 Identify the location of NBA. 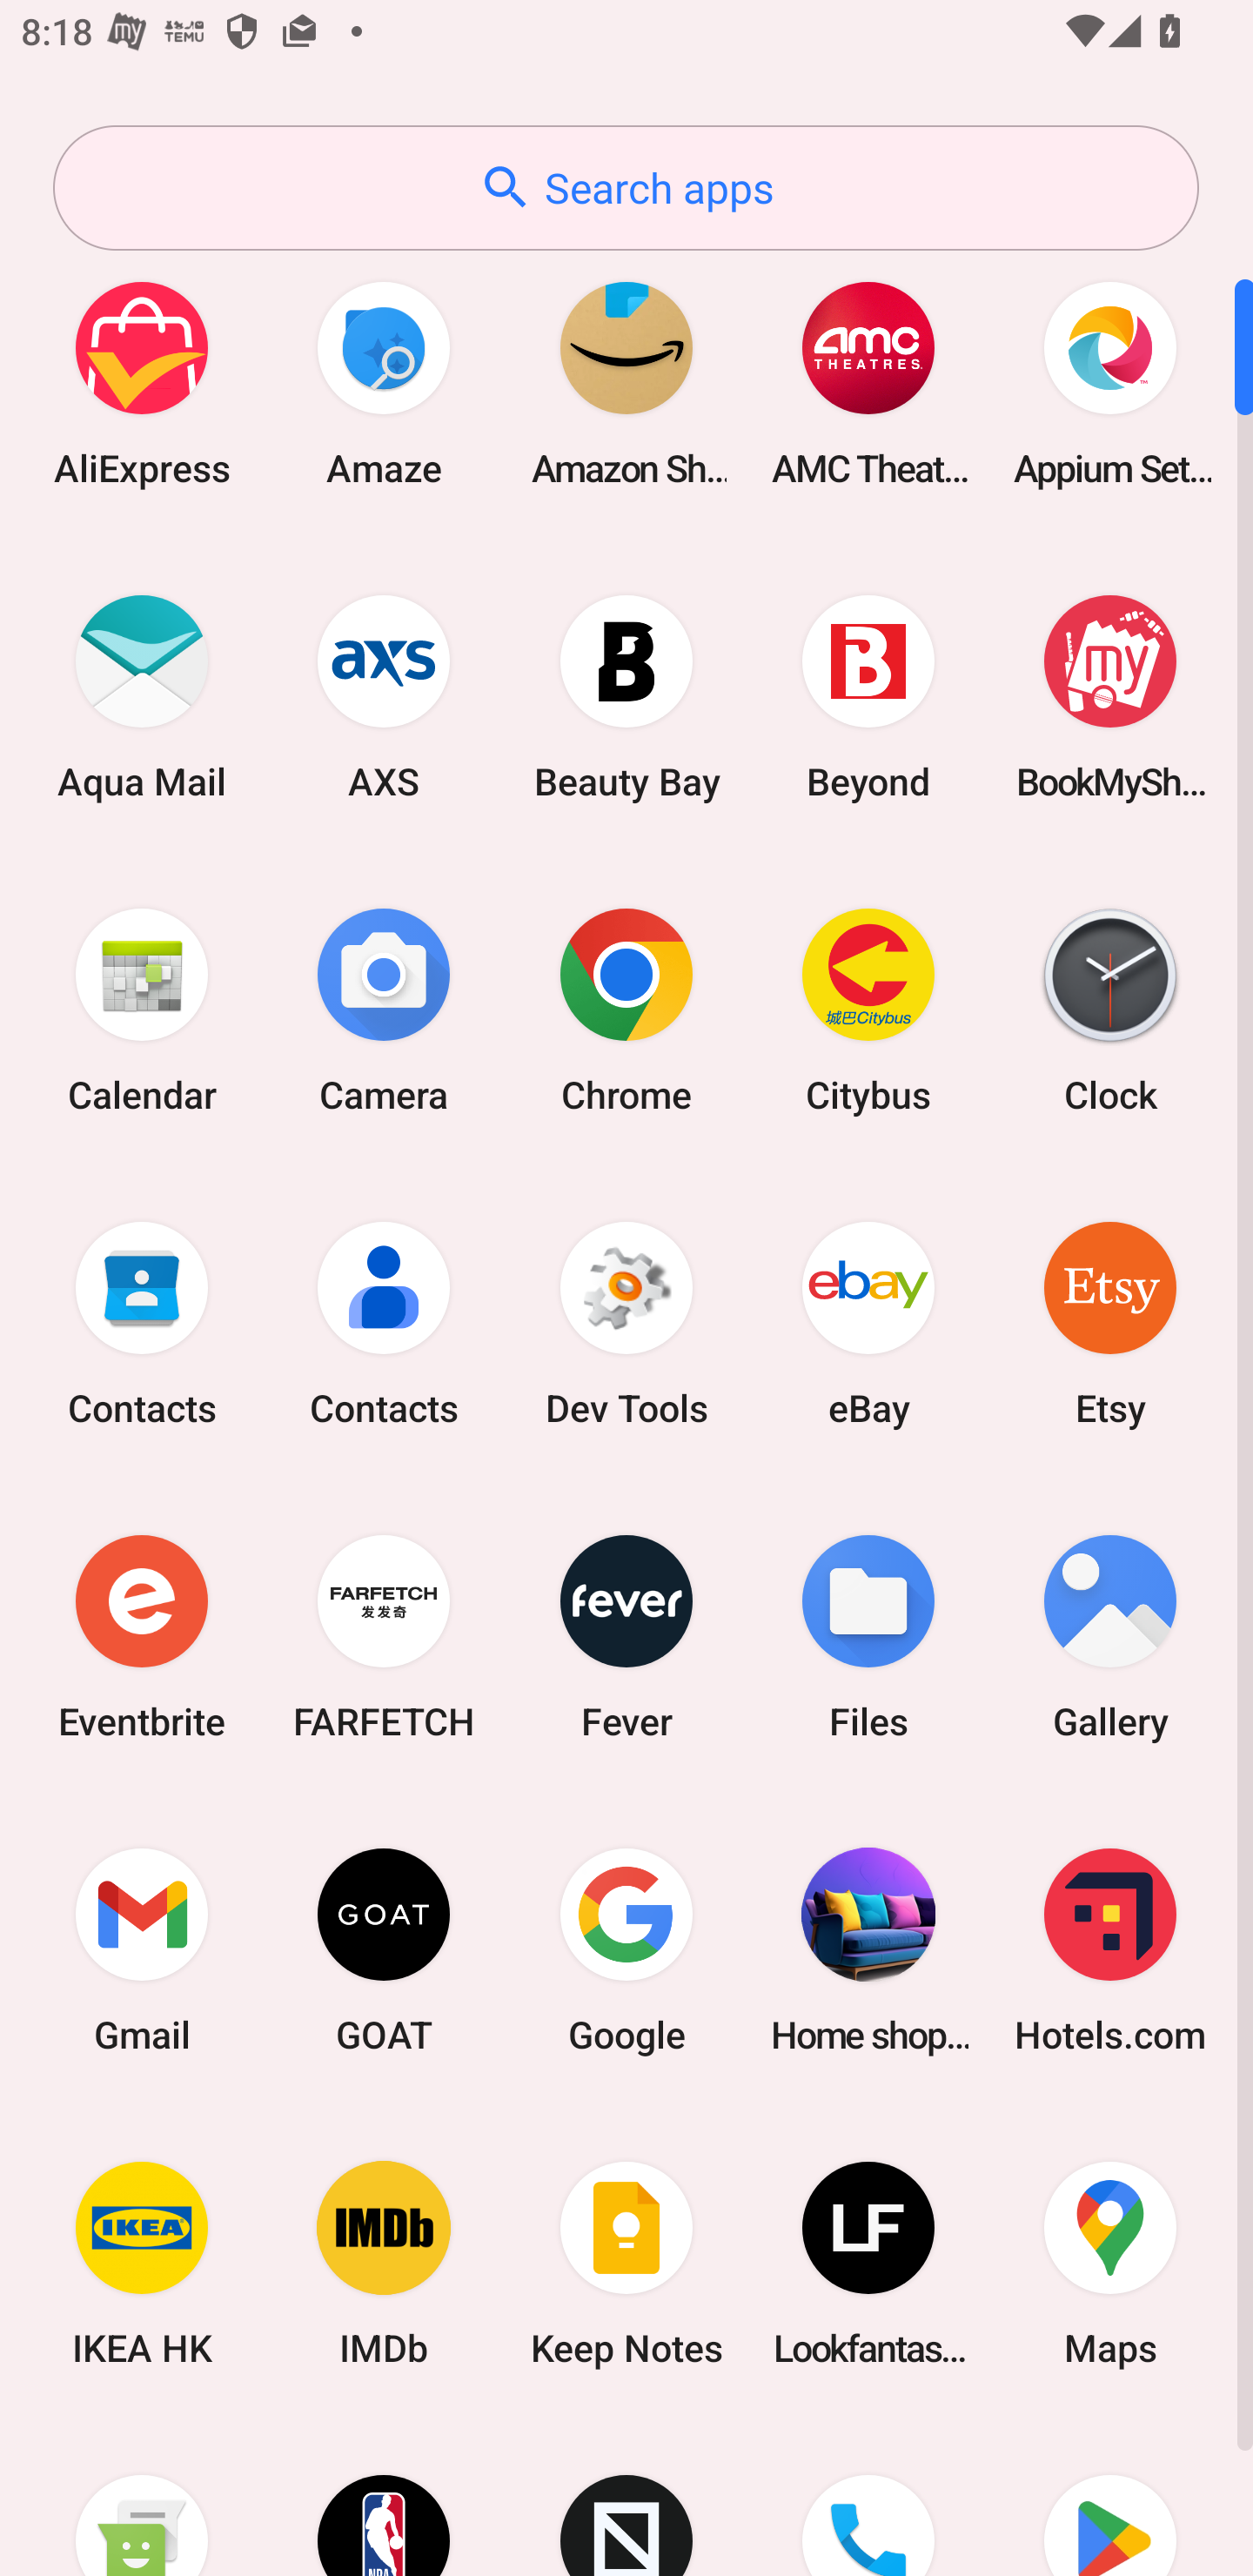
(384, 2499).